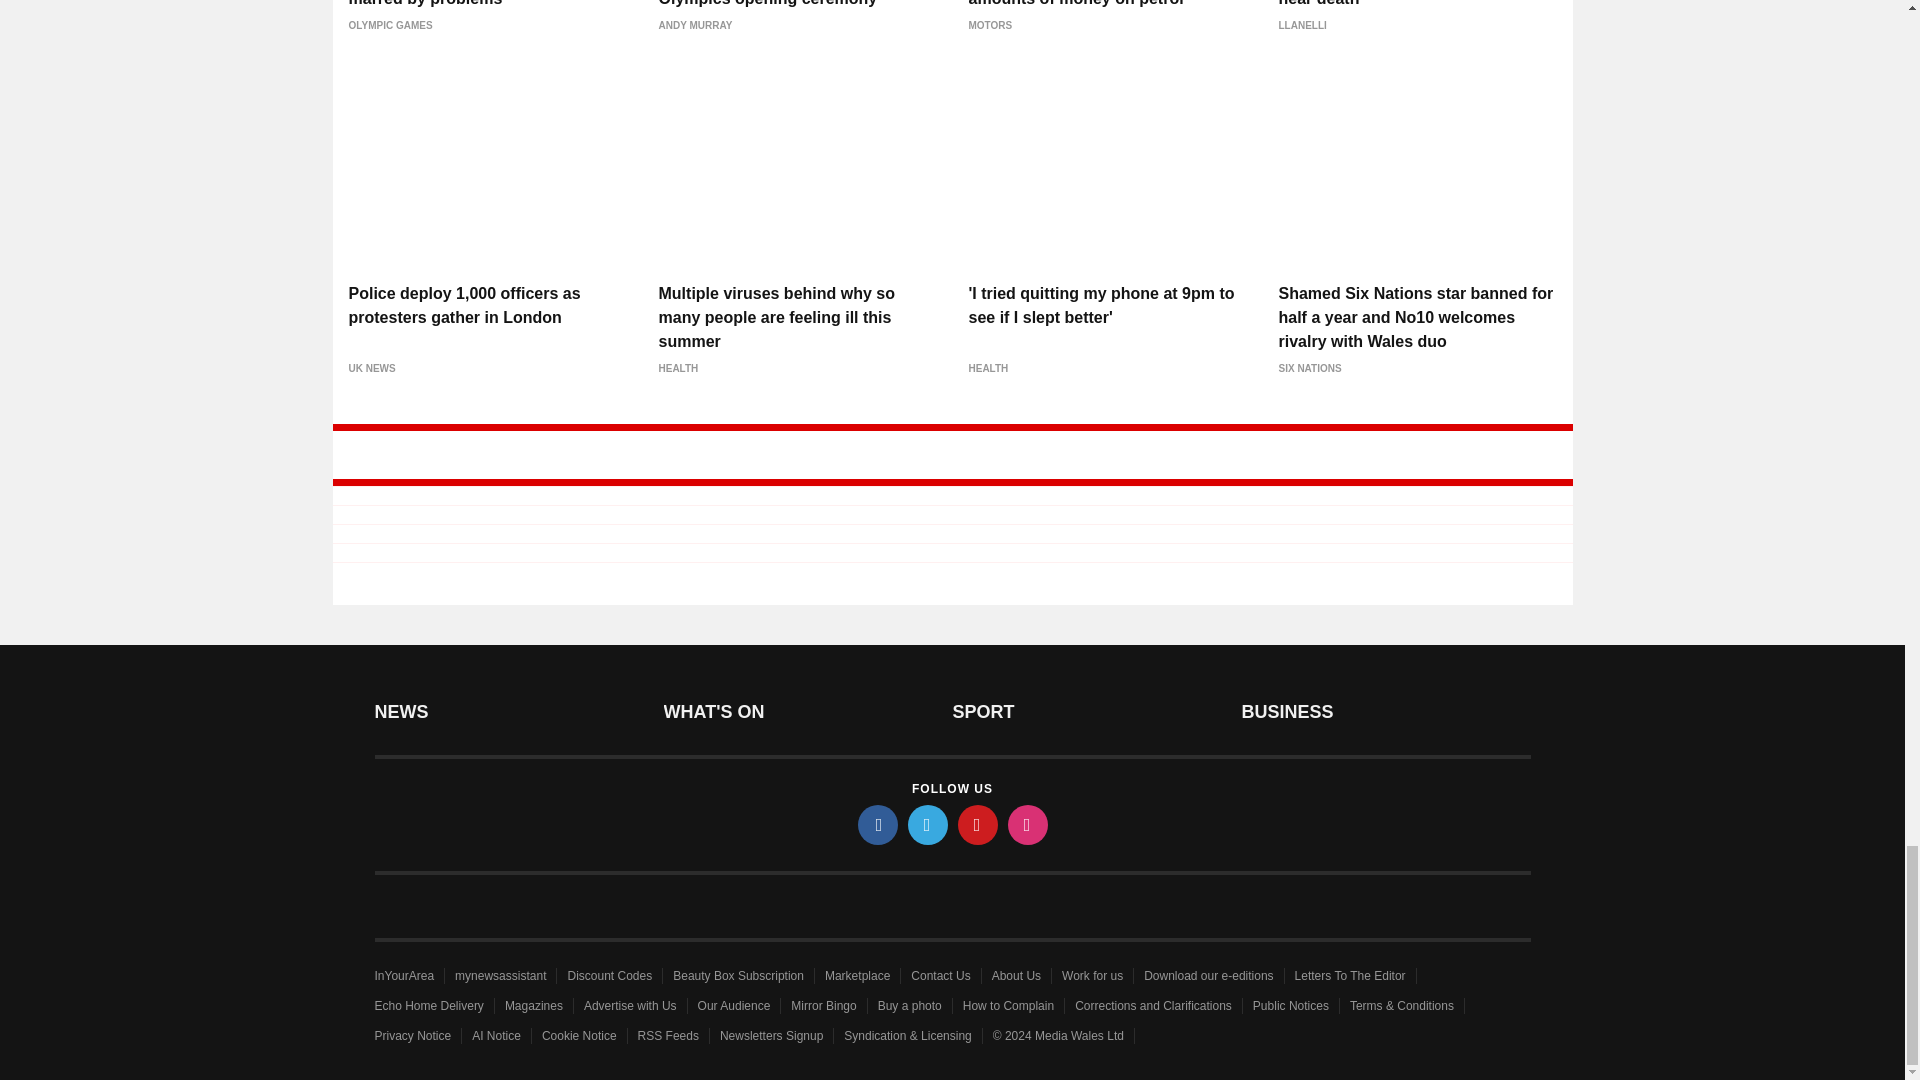 The image size is (1920, 1080). Describe the element at coordinates (1028, 824) in the screenshot. I see `instagram` at that location.